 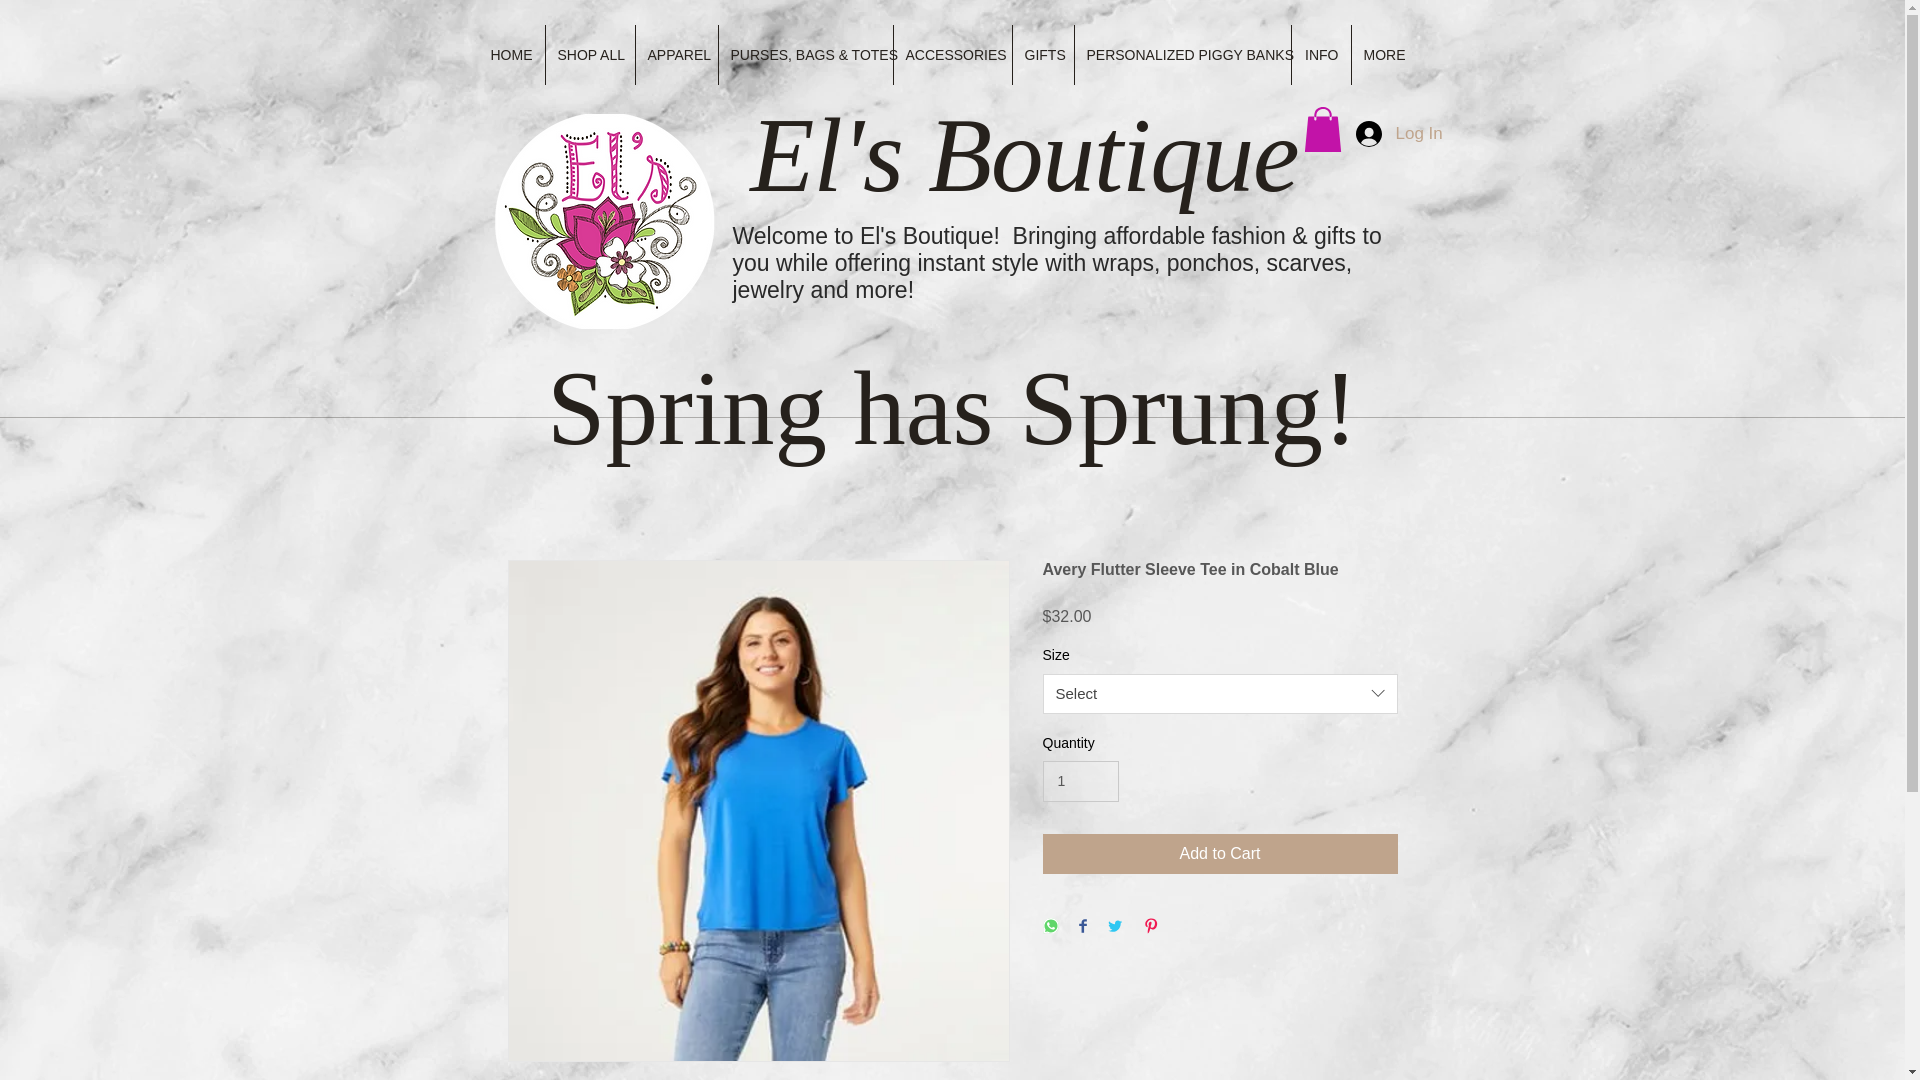 I want to click on INFO, so click(x=1322, y=54).